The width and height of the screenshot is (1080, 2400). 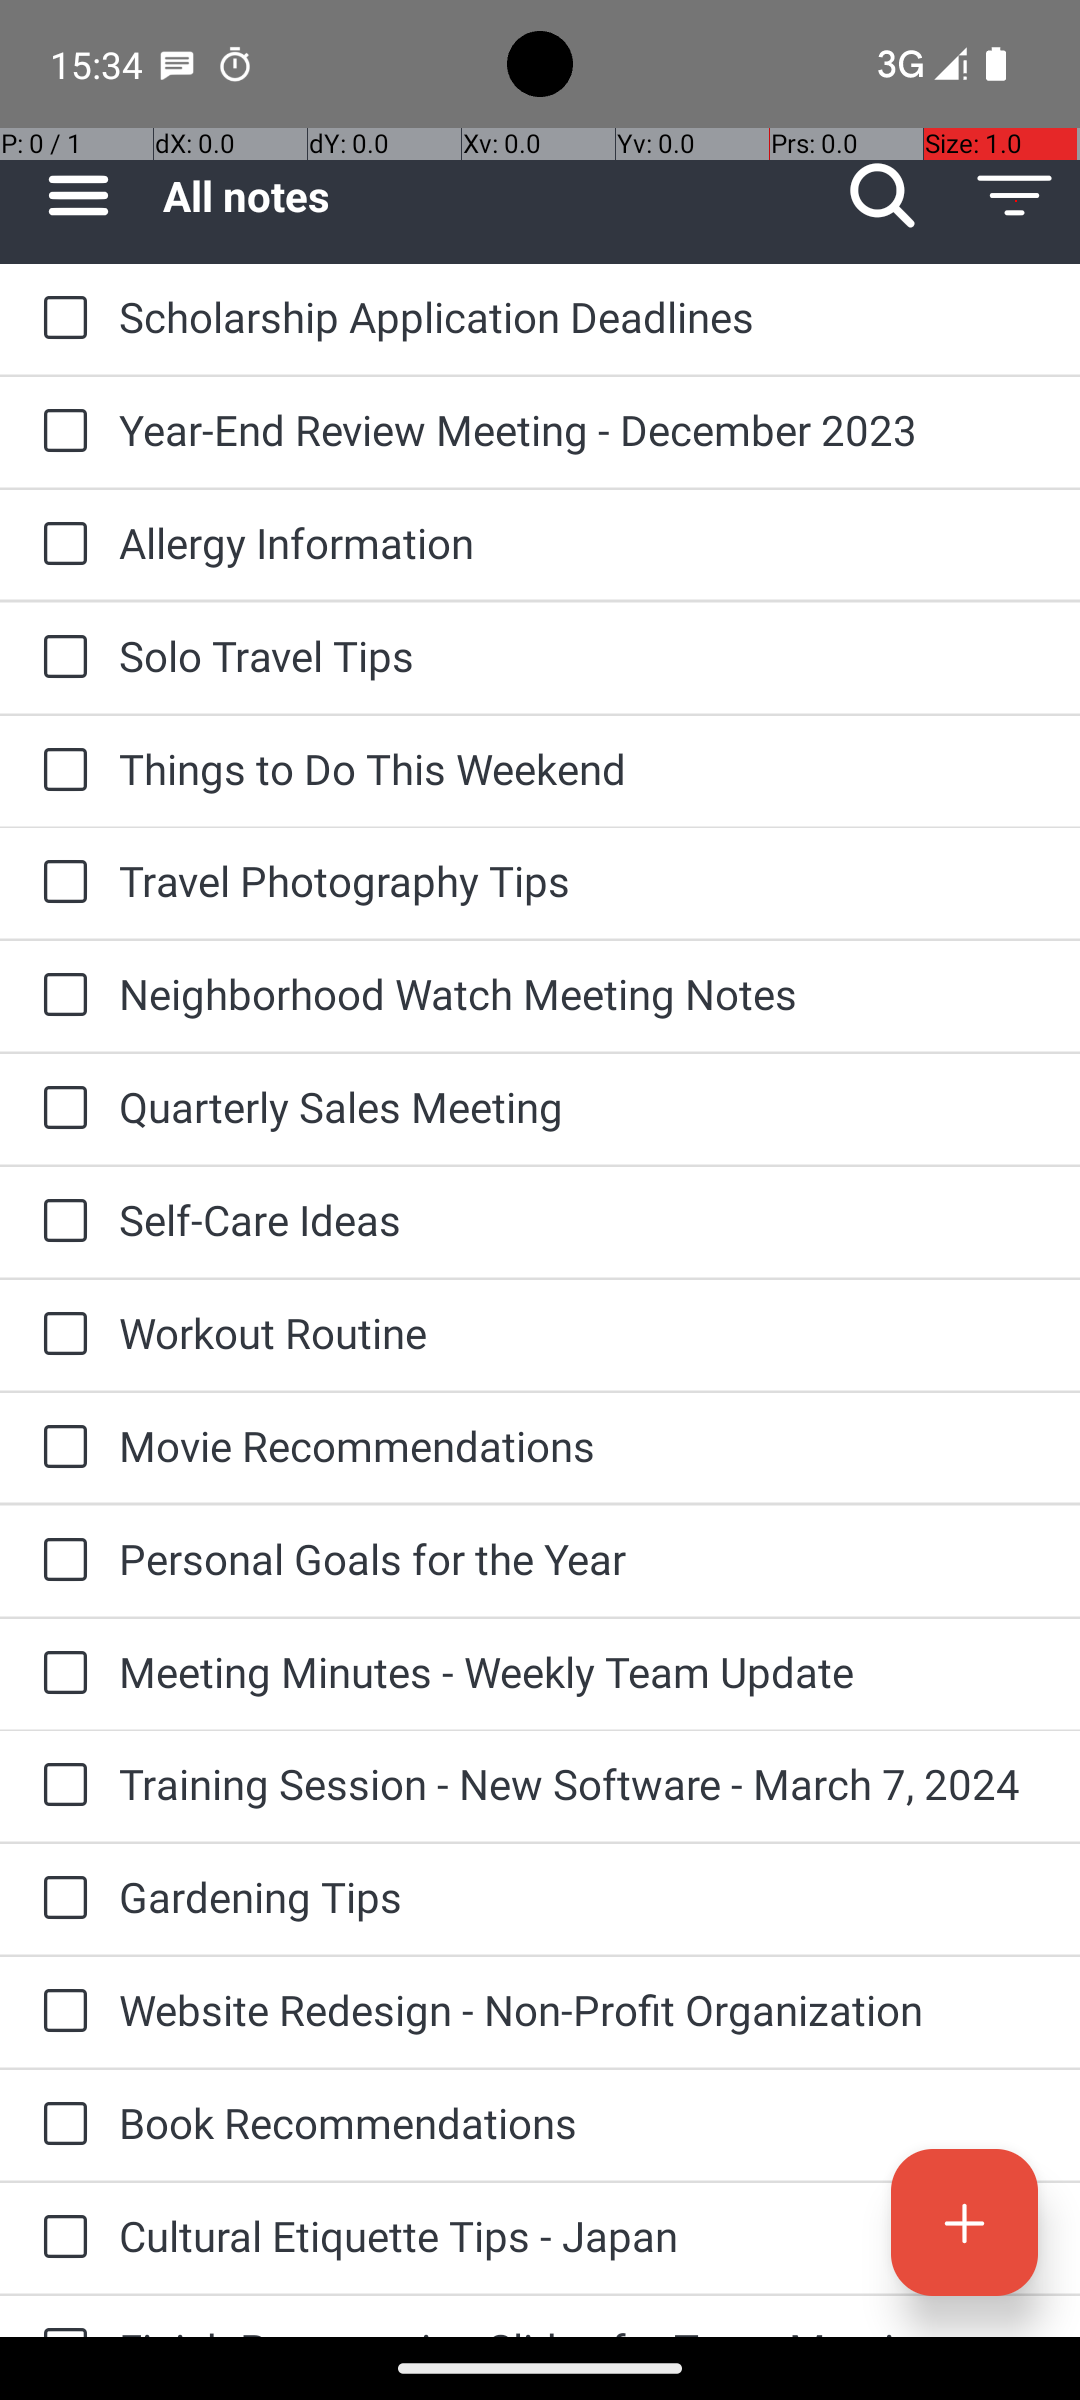 I want to click on Workout Routine, so click(x=580, y=1332).